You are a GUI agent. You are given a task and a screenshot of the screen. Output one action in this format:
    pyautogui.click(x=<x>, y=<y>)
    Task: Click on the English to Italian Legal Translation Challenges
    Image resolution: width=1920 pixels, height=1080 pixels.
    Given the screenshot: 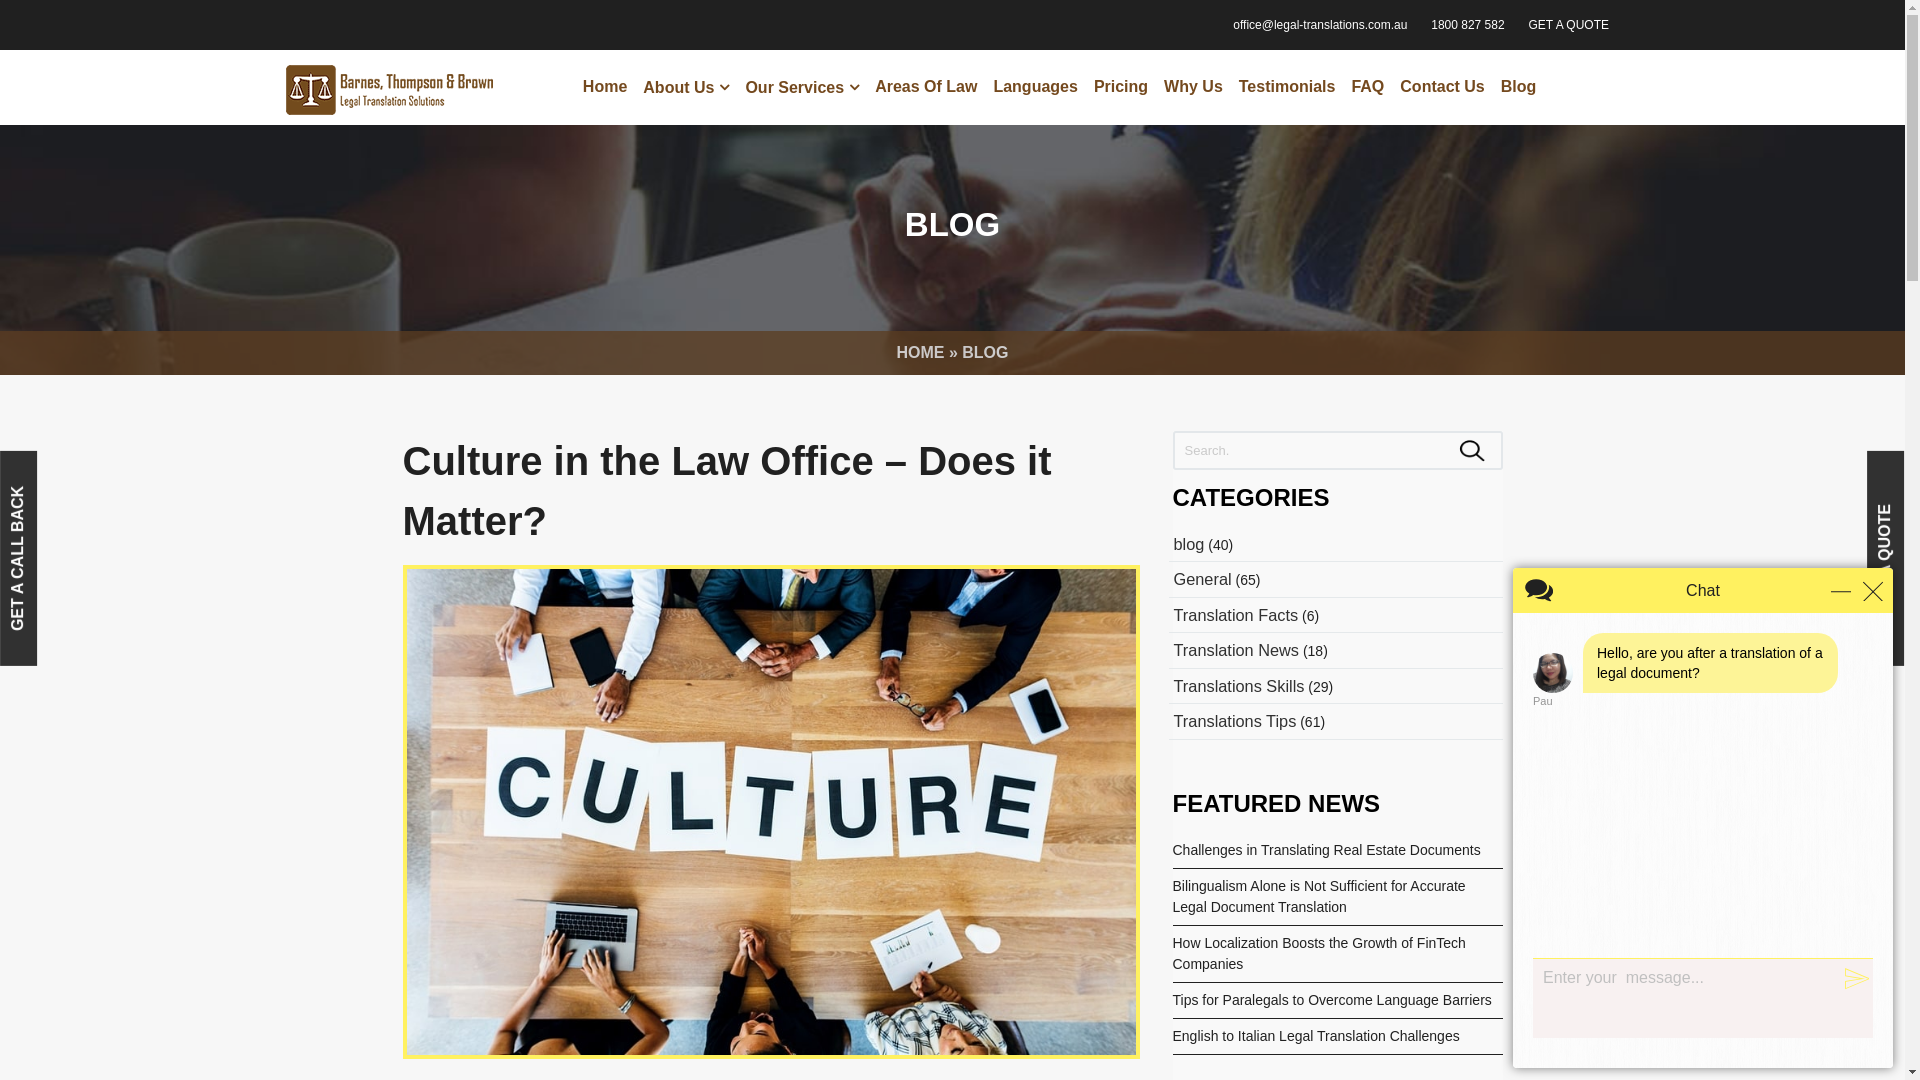 What is the action you would take?
    pyautogui.click(x=1316, y=1036)
    